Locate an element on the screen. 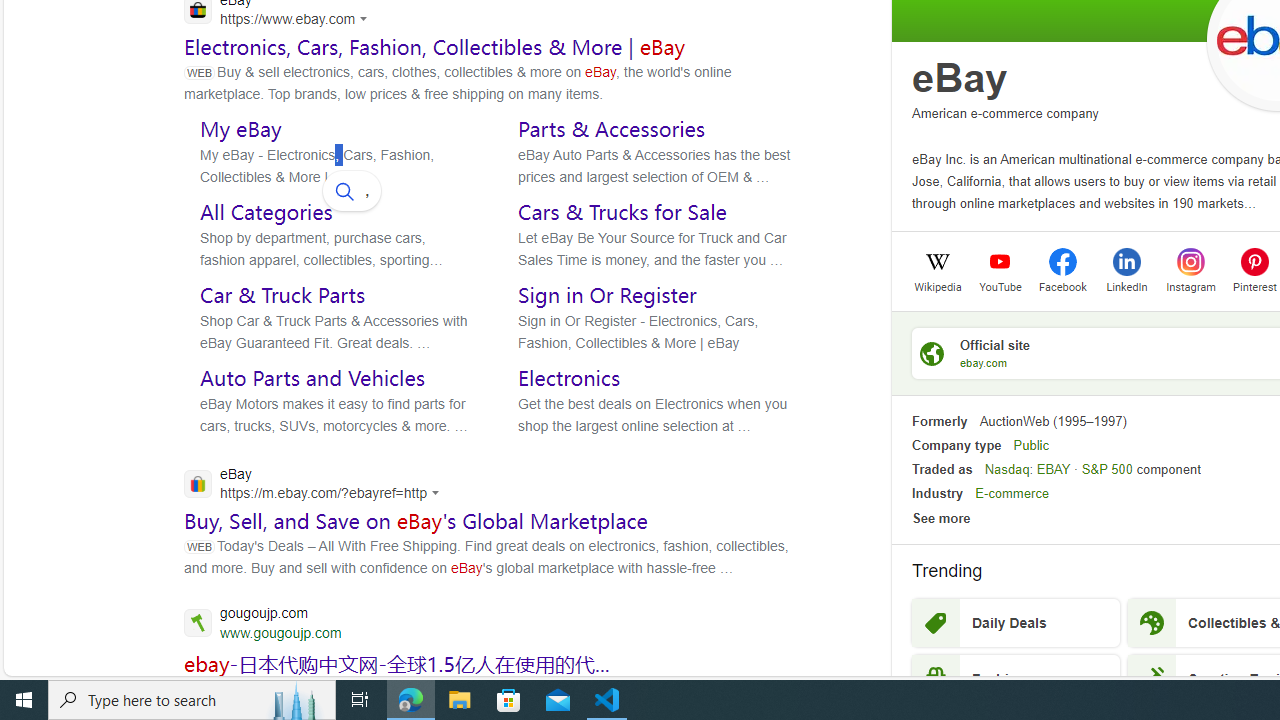 Image resolution: width=1280 pixels, height=720 pixels. All Categories is located at coordinates (266, 211).